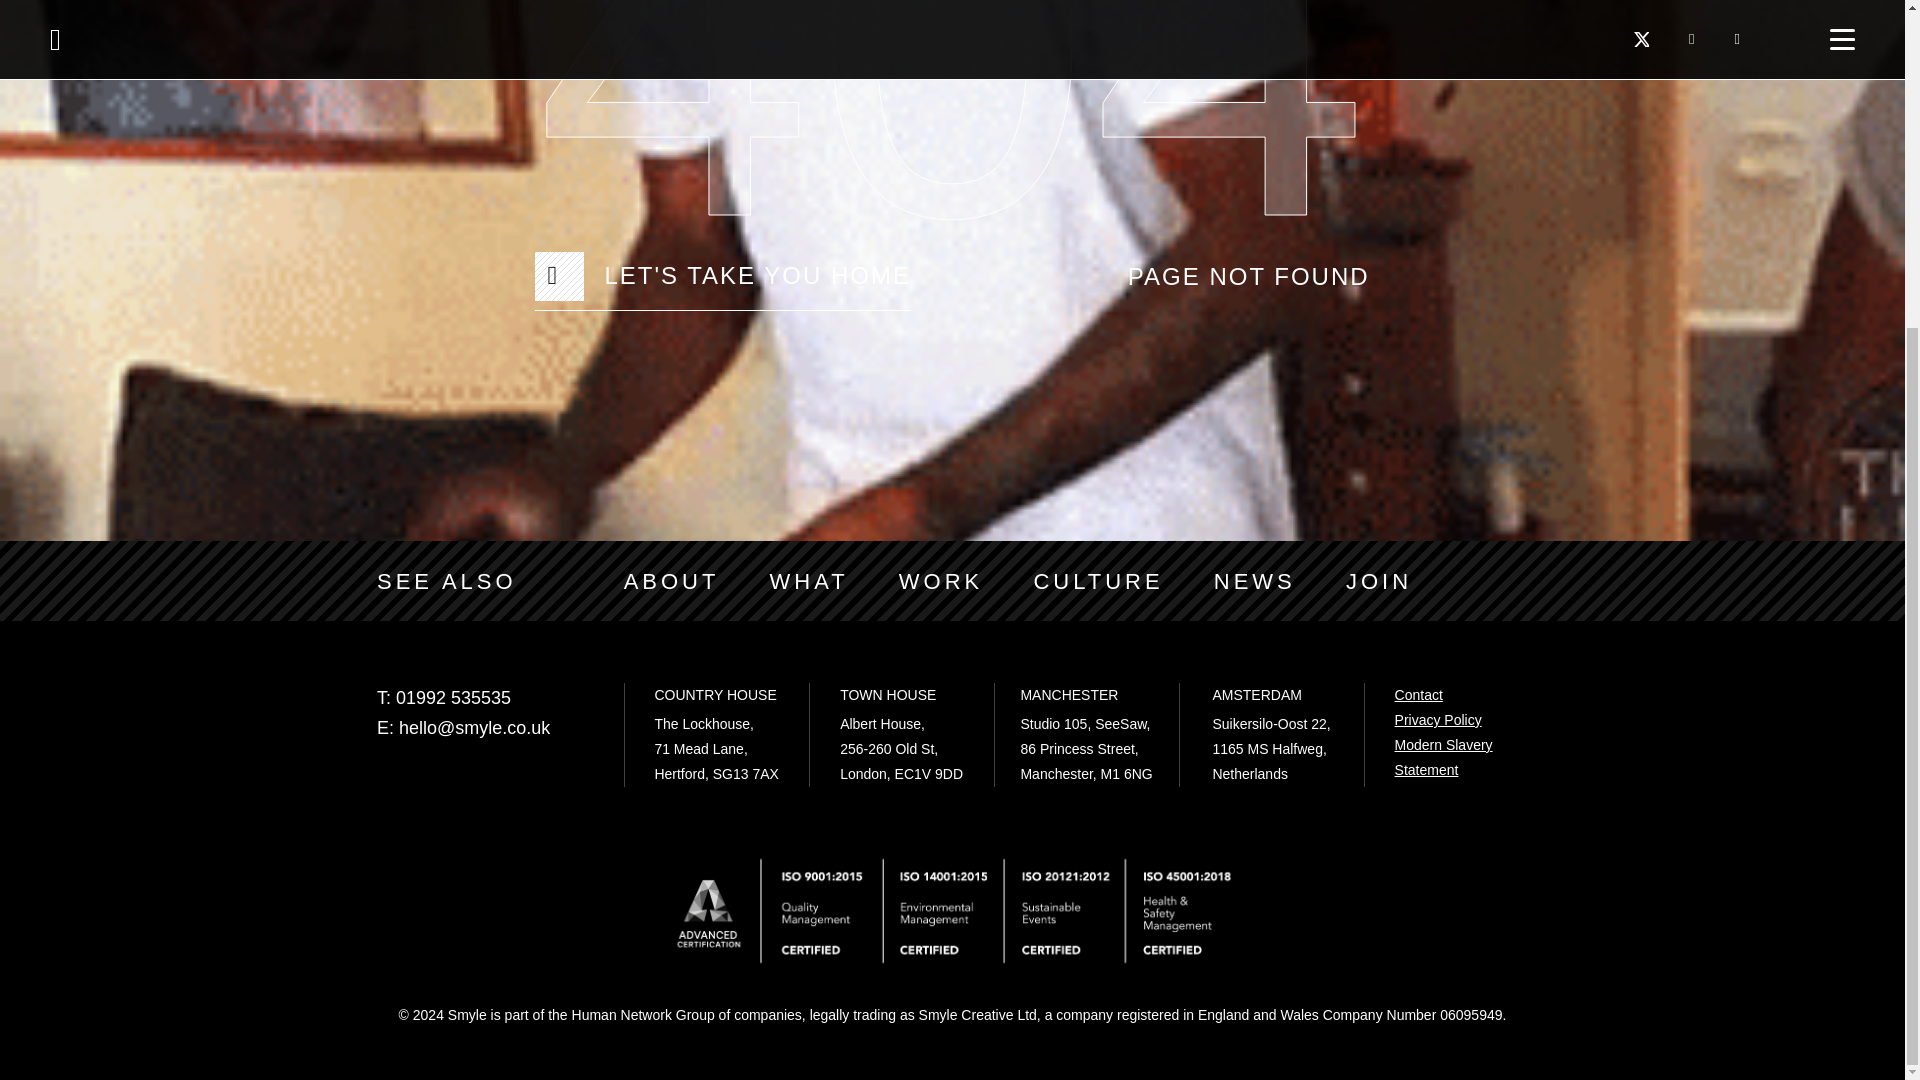  Describe the element at coordinates (1419, 694) in the screenshot. I see `Contact` at that location.